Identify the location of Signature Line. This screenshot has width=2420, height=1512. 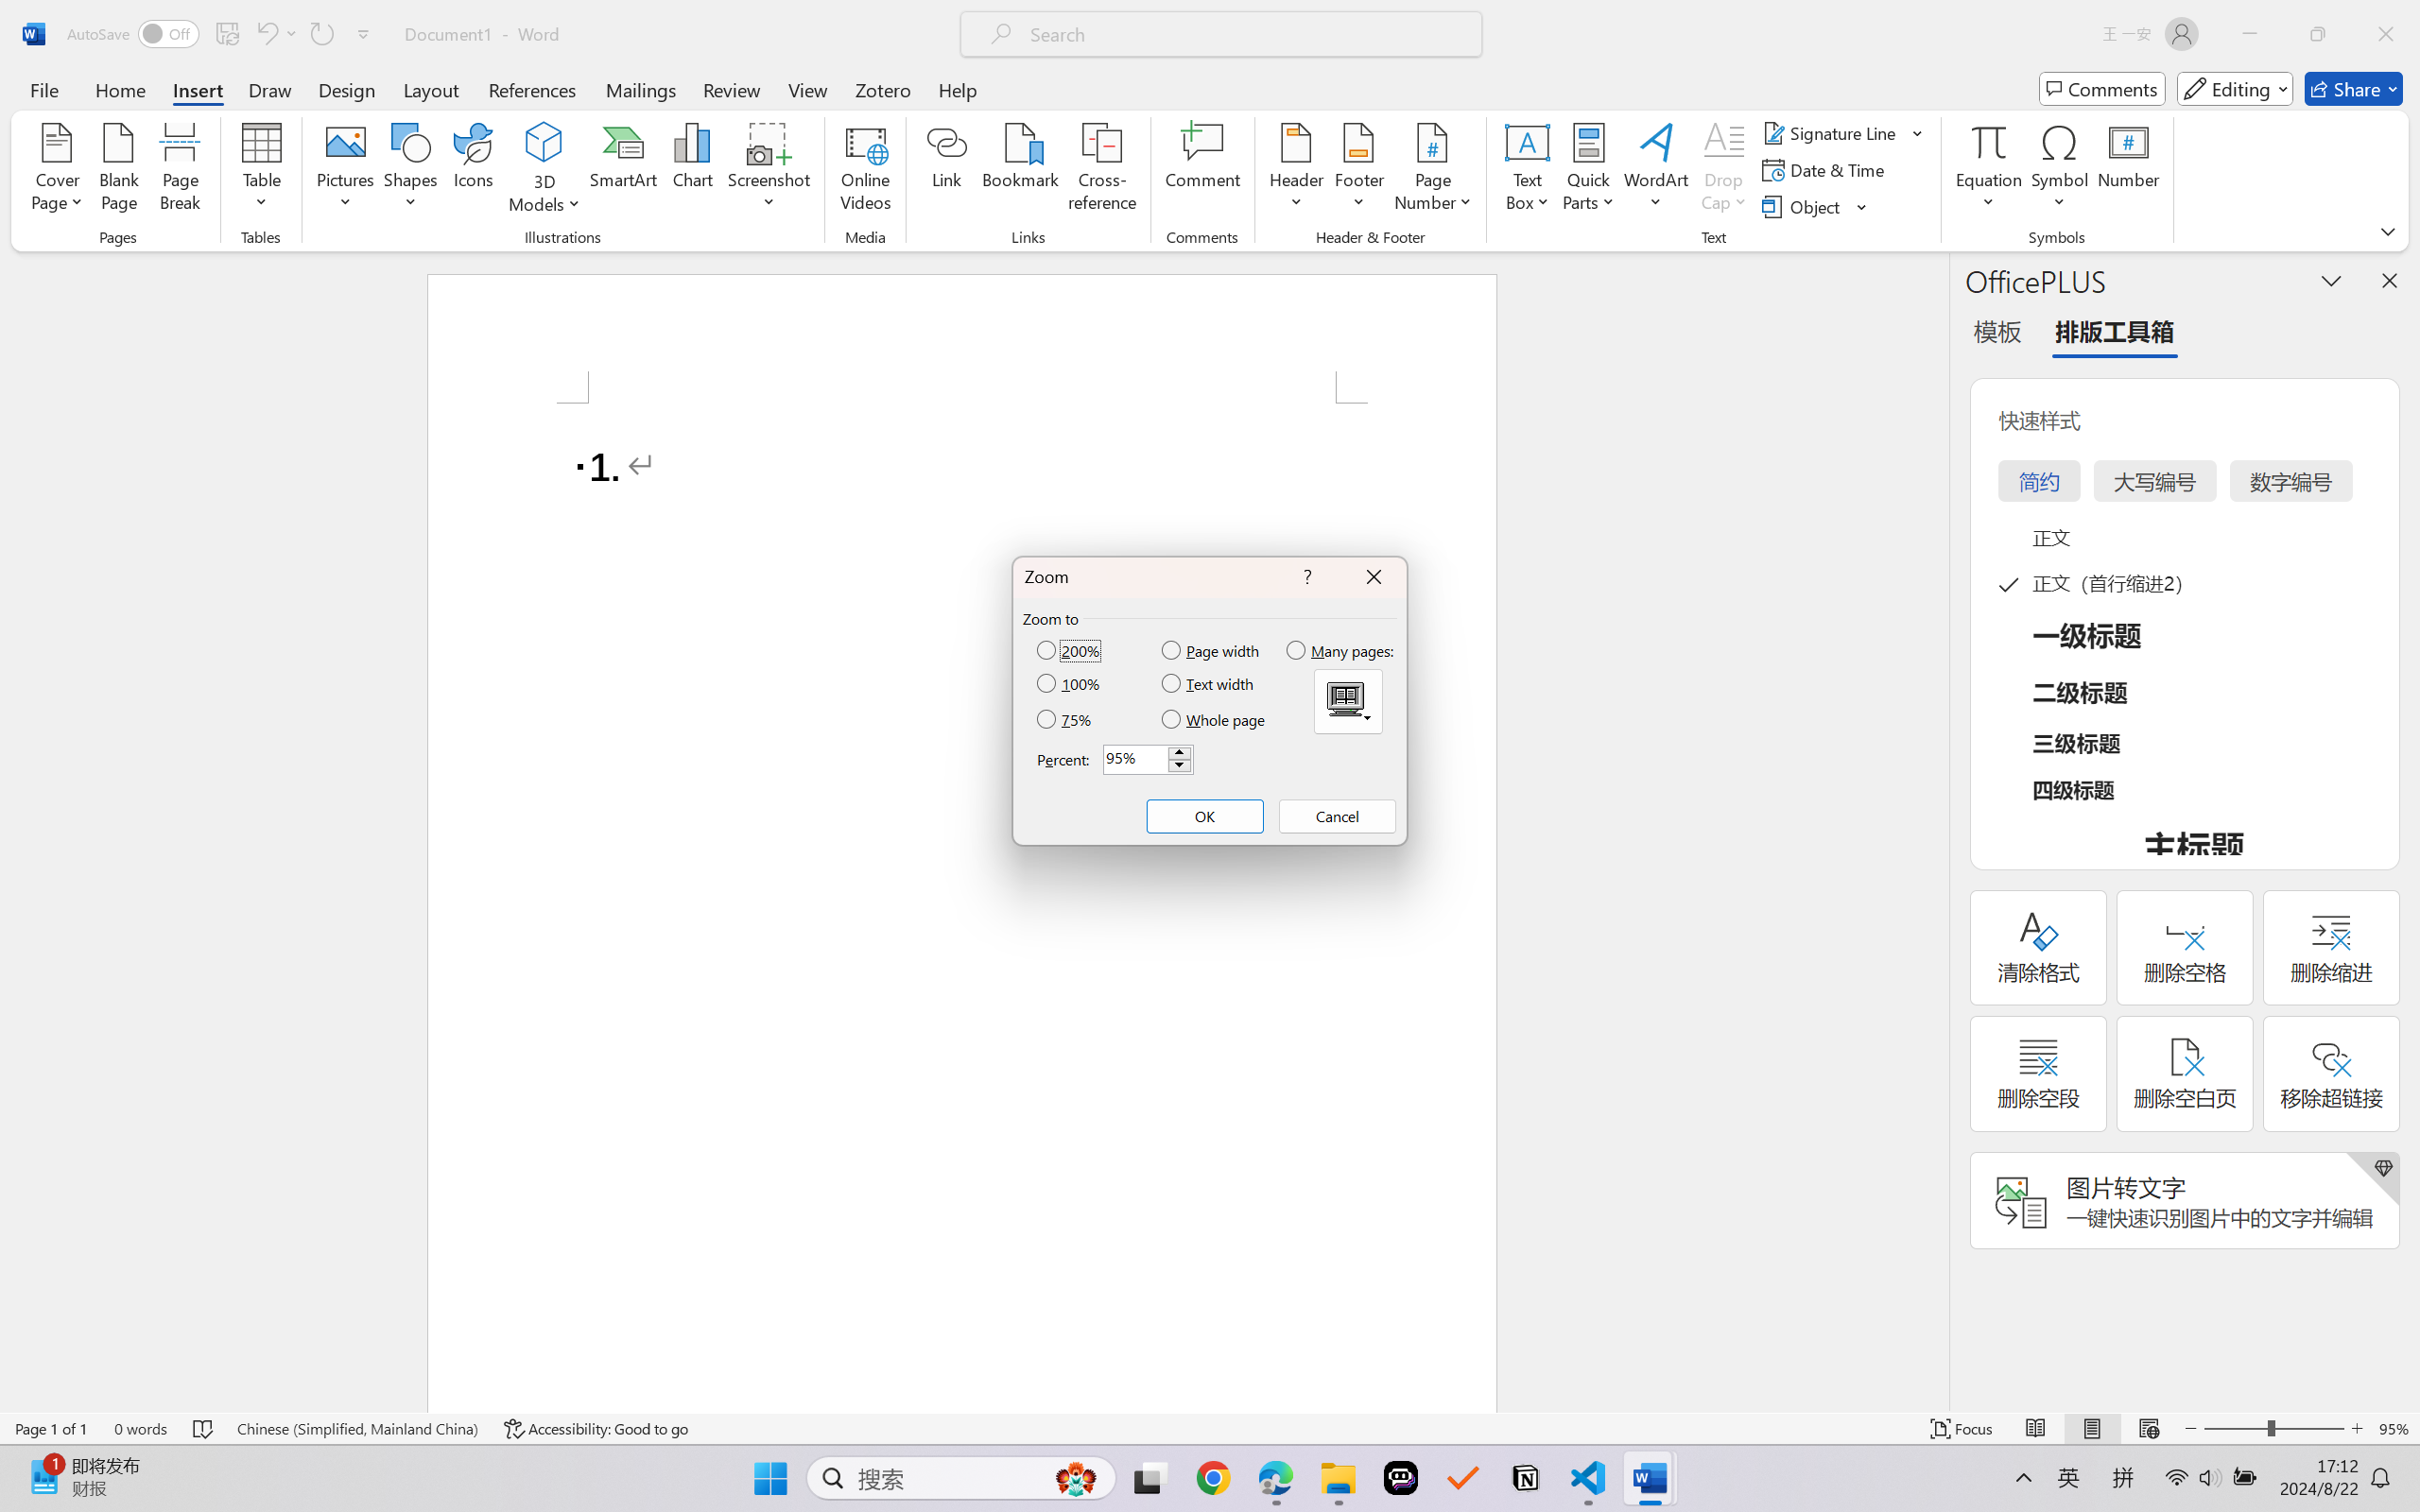
(1832, 132).